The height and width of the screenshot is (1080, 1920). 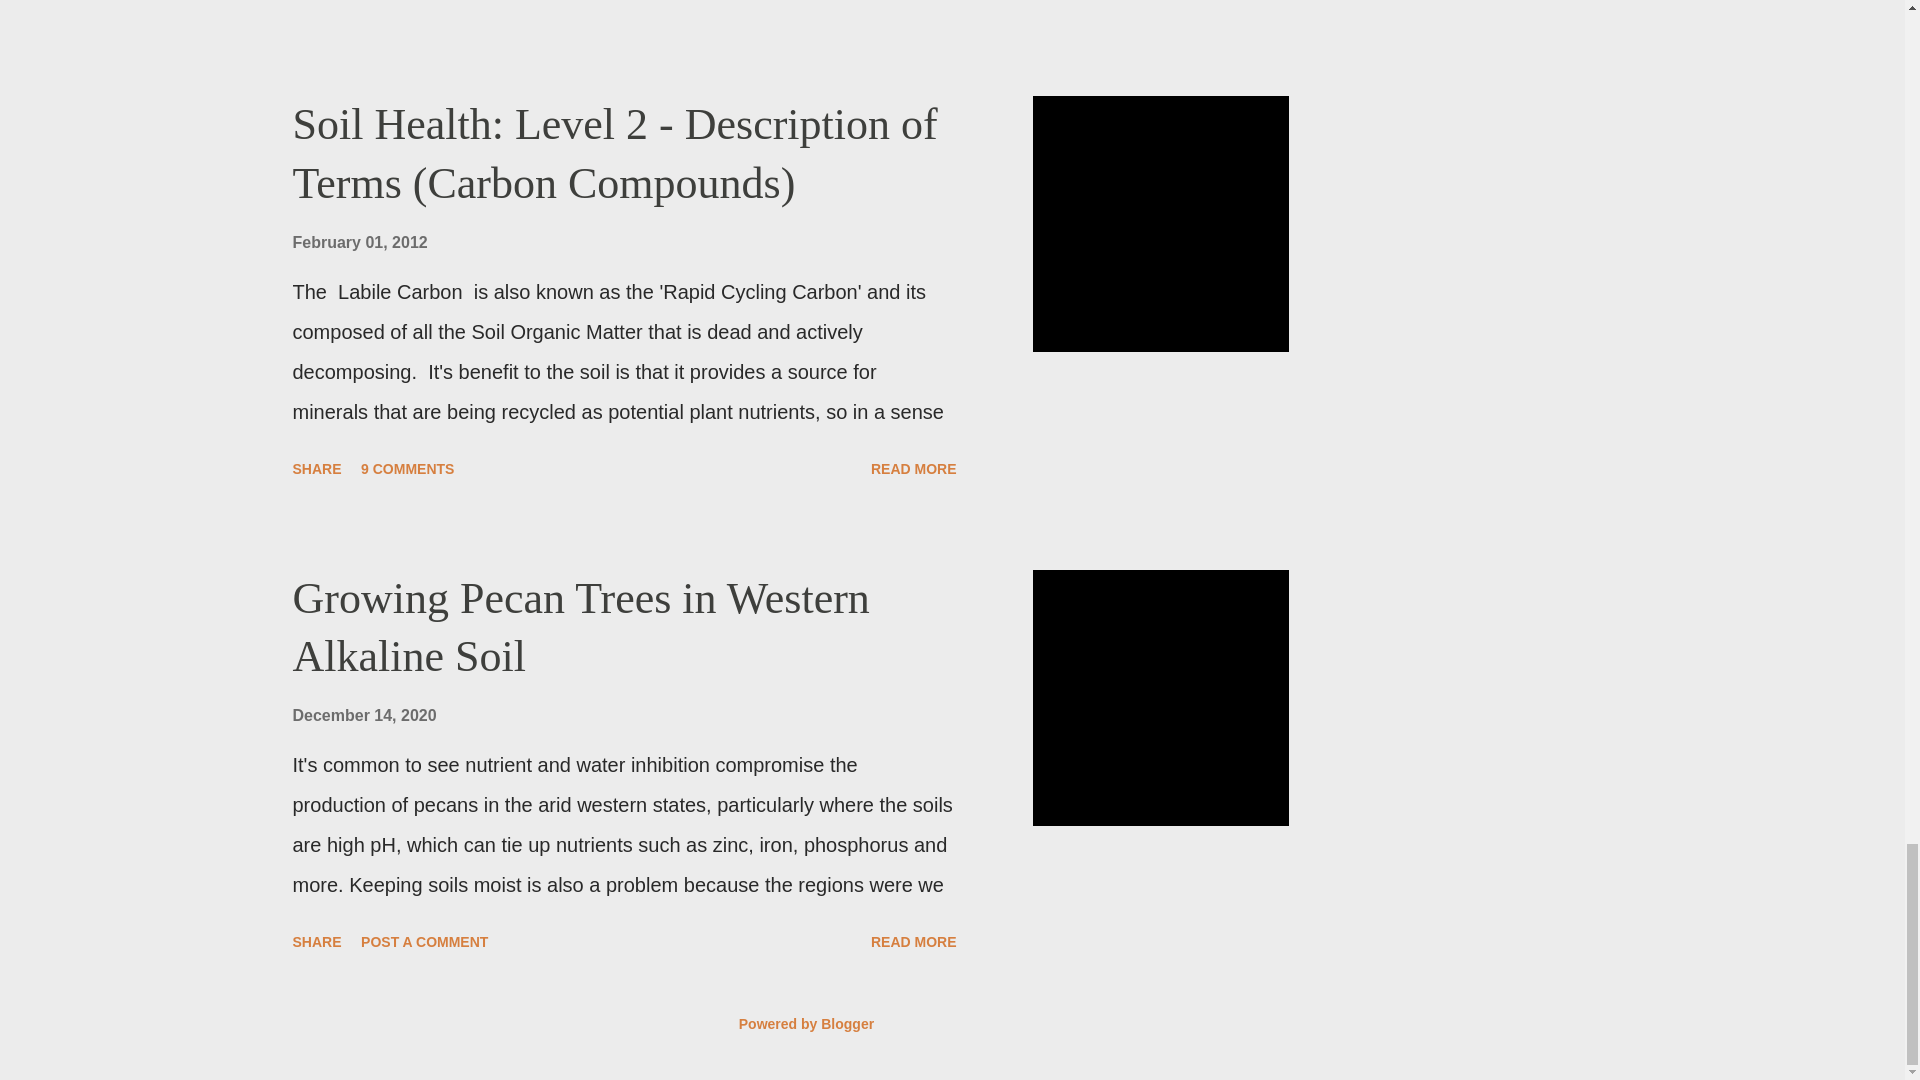 I want to click on 9 COMMENTS, so click(x=408, y=468).